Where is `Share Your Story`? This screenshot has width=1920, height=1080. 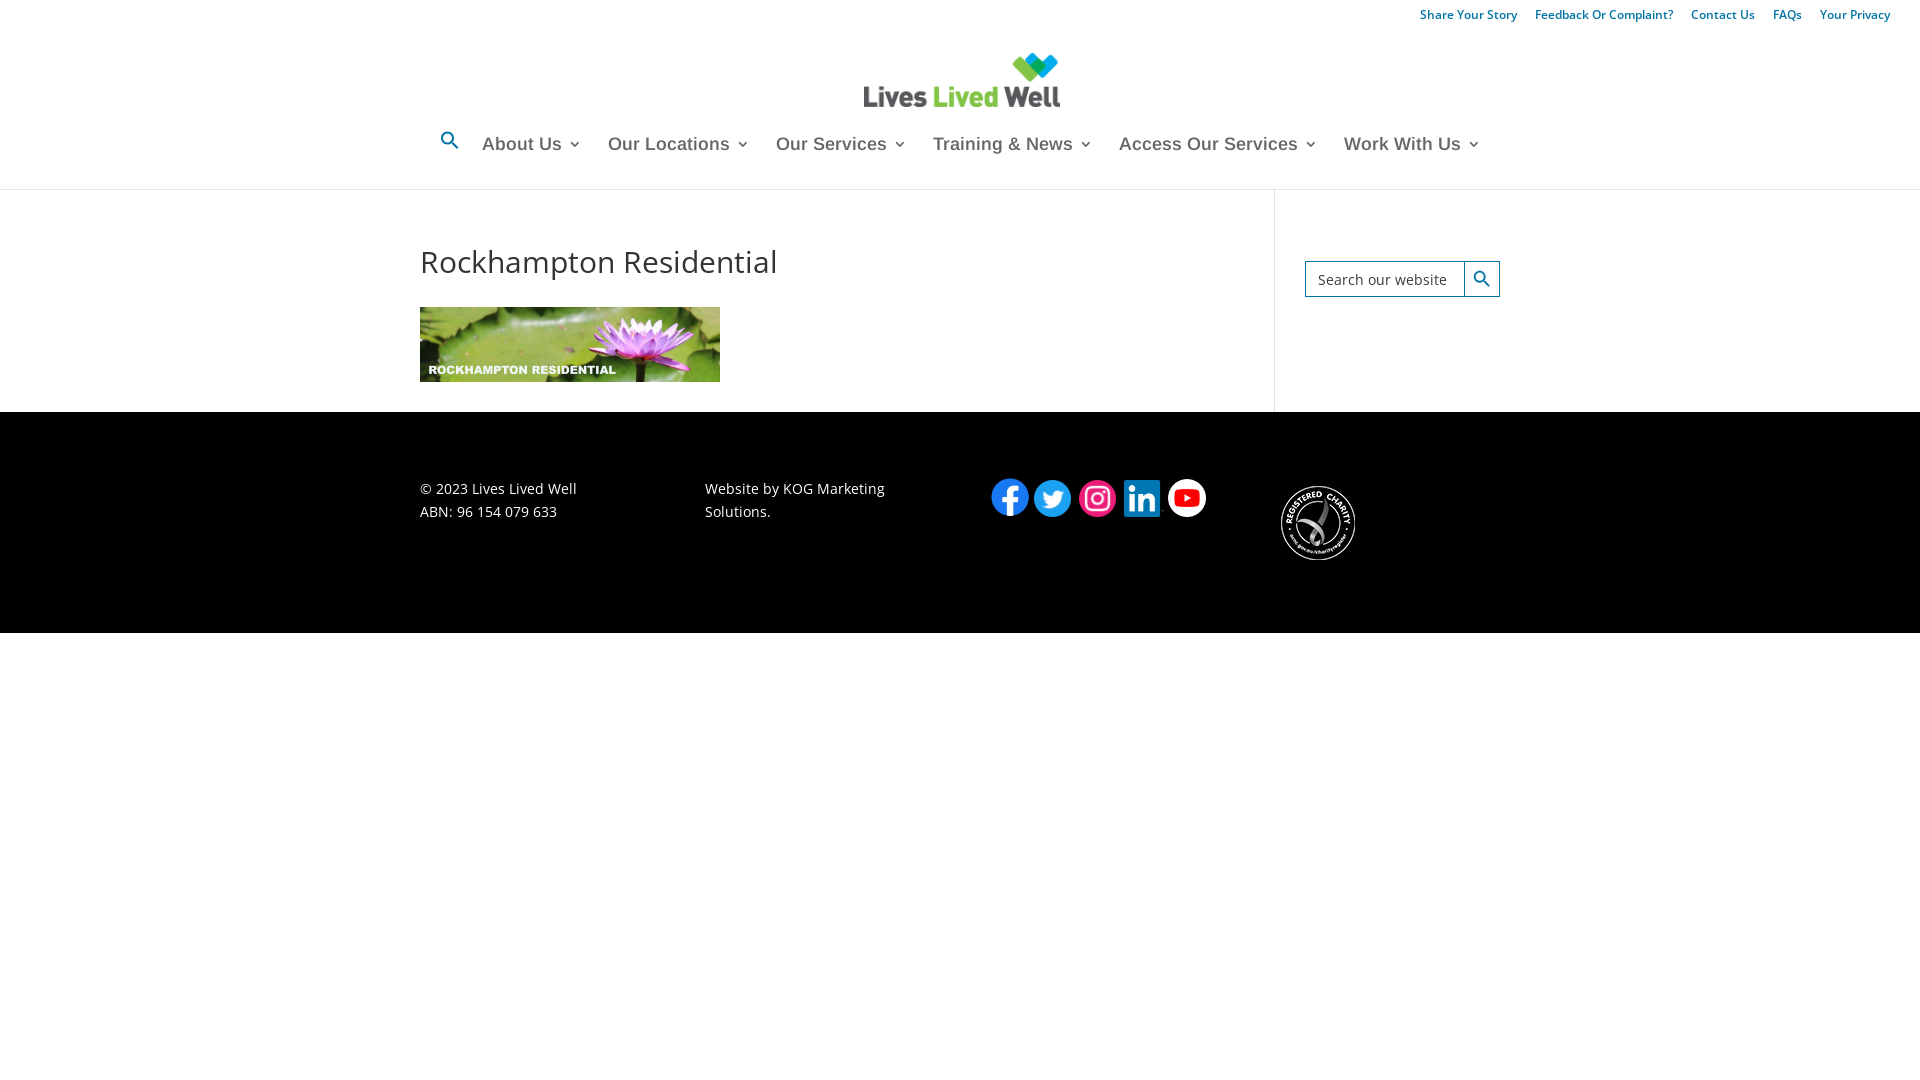 Share Your Story is located at coordinates (1468, 20).